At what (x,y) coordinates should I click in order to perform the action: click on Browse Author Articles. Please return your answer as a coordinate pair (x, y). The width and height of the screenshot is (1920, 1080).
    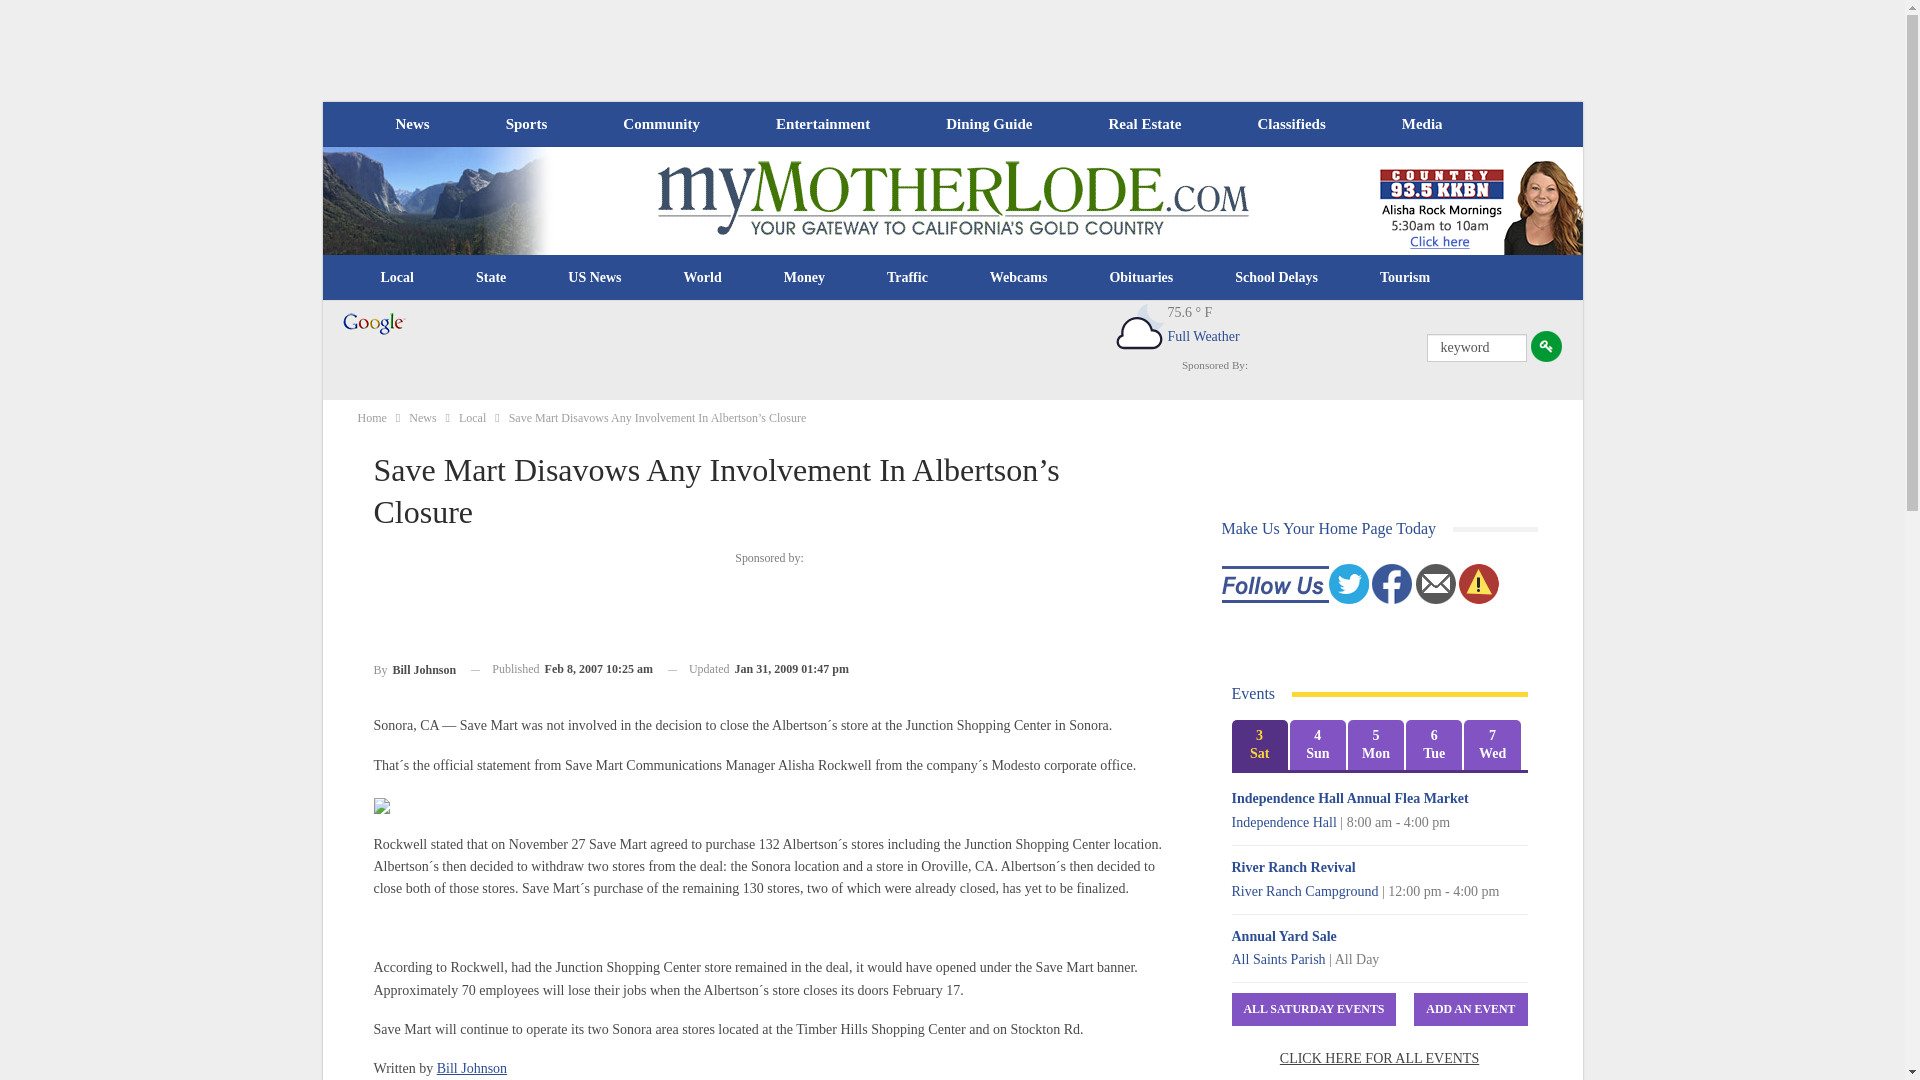
    Looking at the image, I should click on (415, 668).